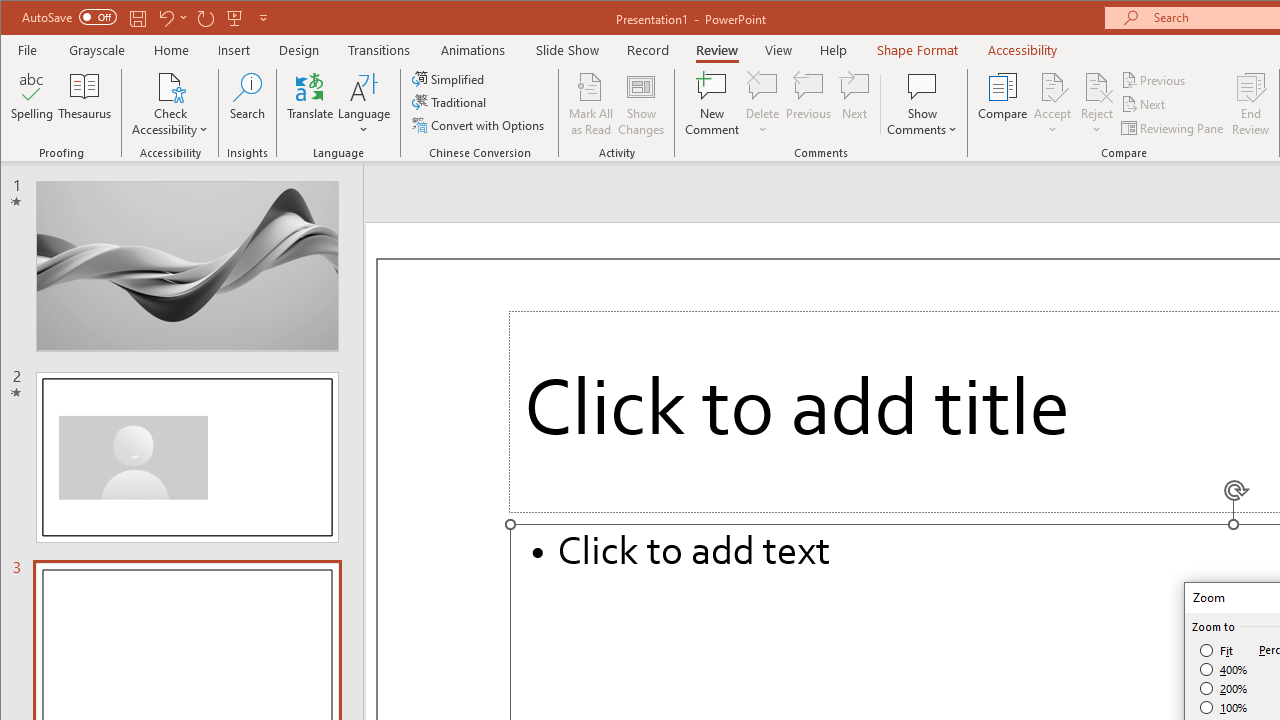  I want to click on Translate, so click(310, 104).